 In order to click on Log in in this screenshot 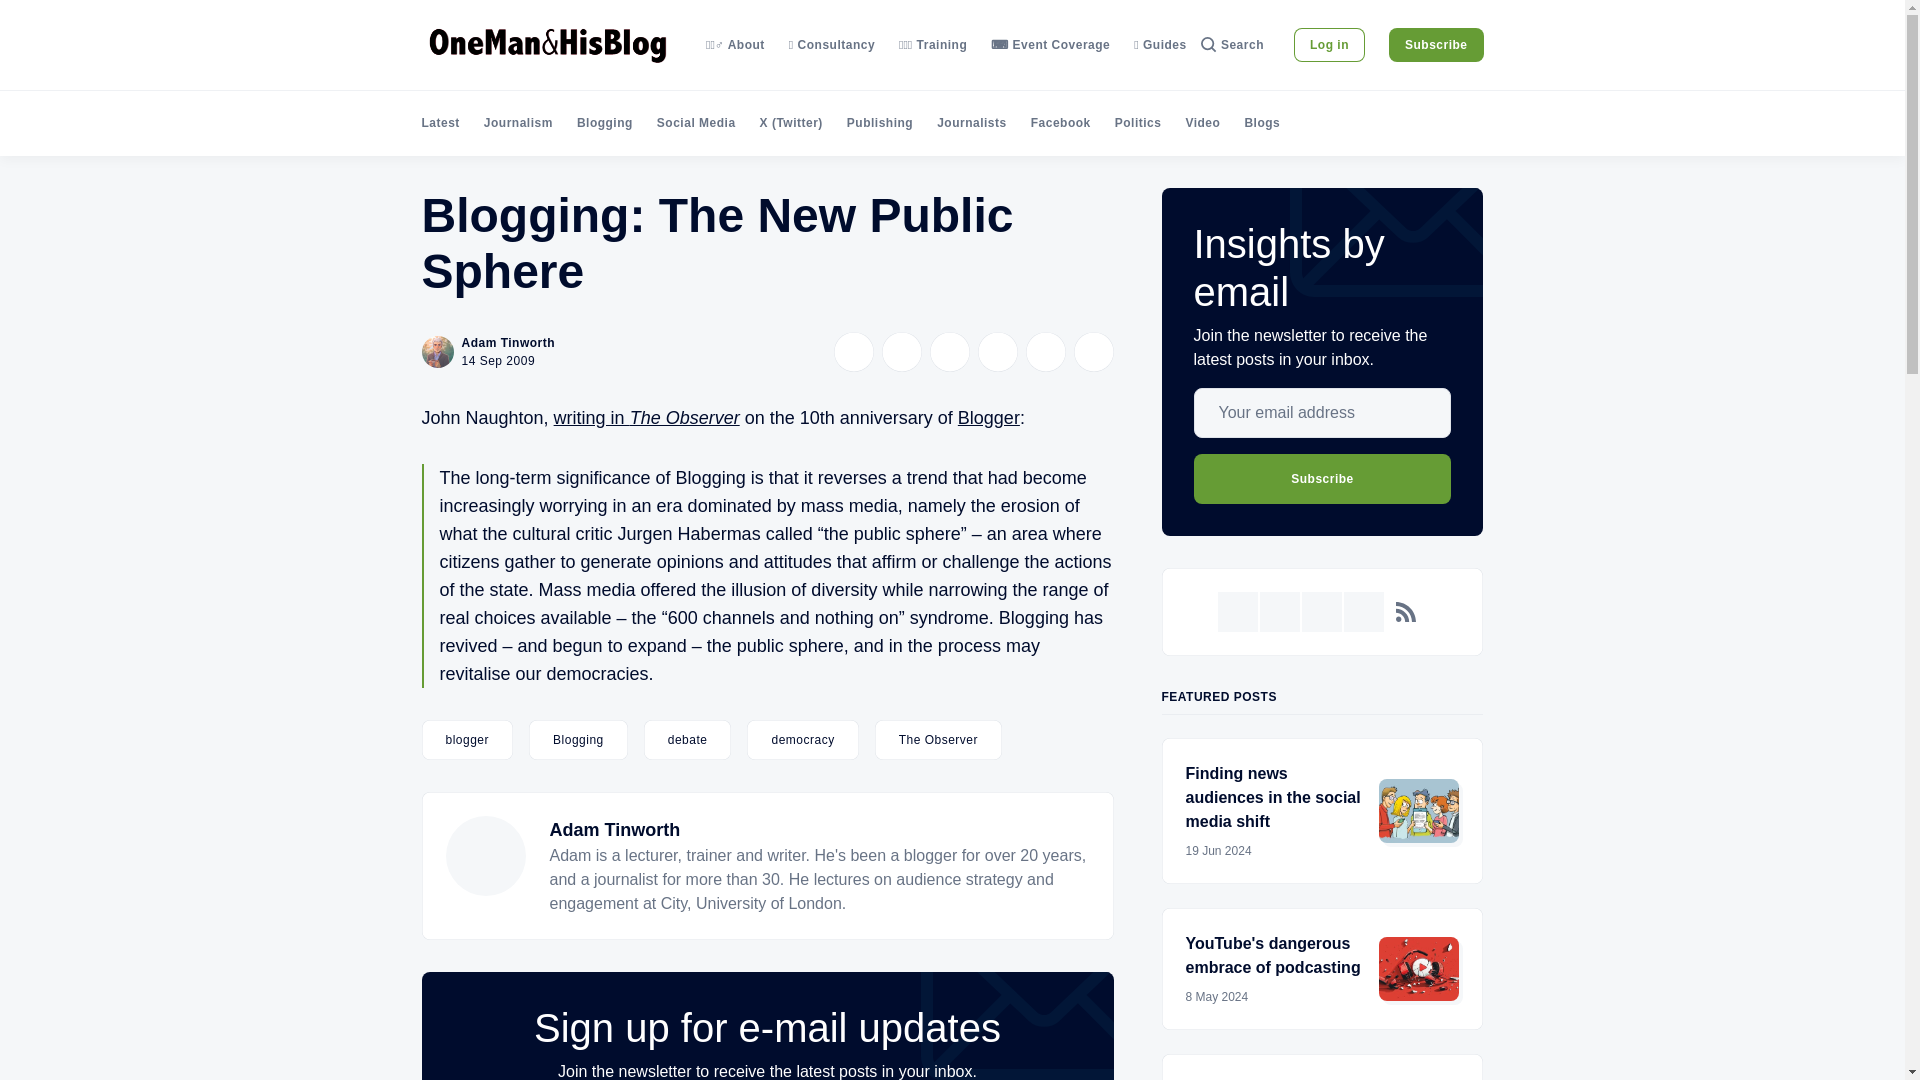, I will do `click(1330, 44)`.